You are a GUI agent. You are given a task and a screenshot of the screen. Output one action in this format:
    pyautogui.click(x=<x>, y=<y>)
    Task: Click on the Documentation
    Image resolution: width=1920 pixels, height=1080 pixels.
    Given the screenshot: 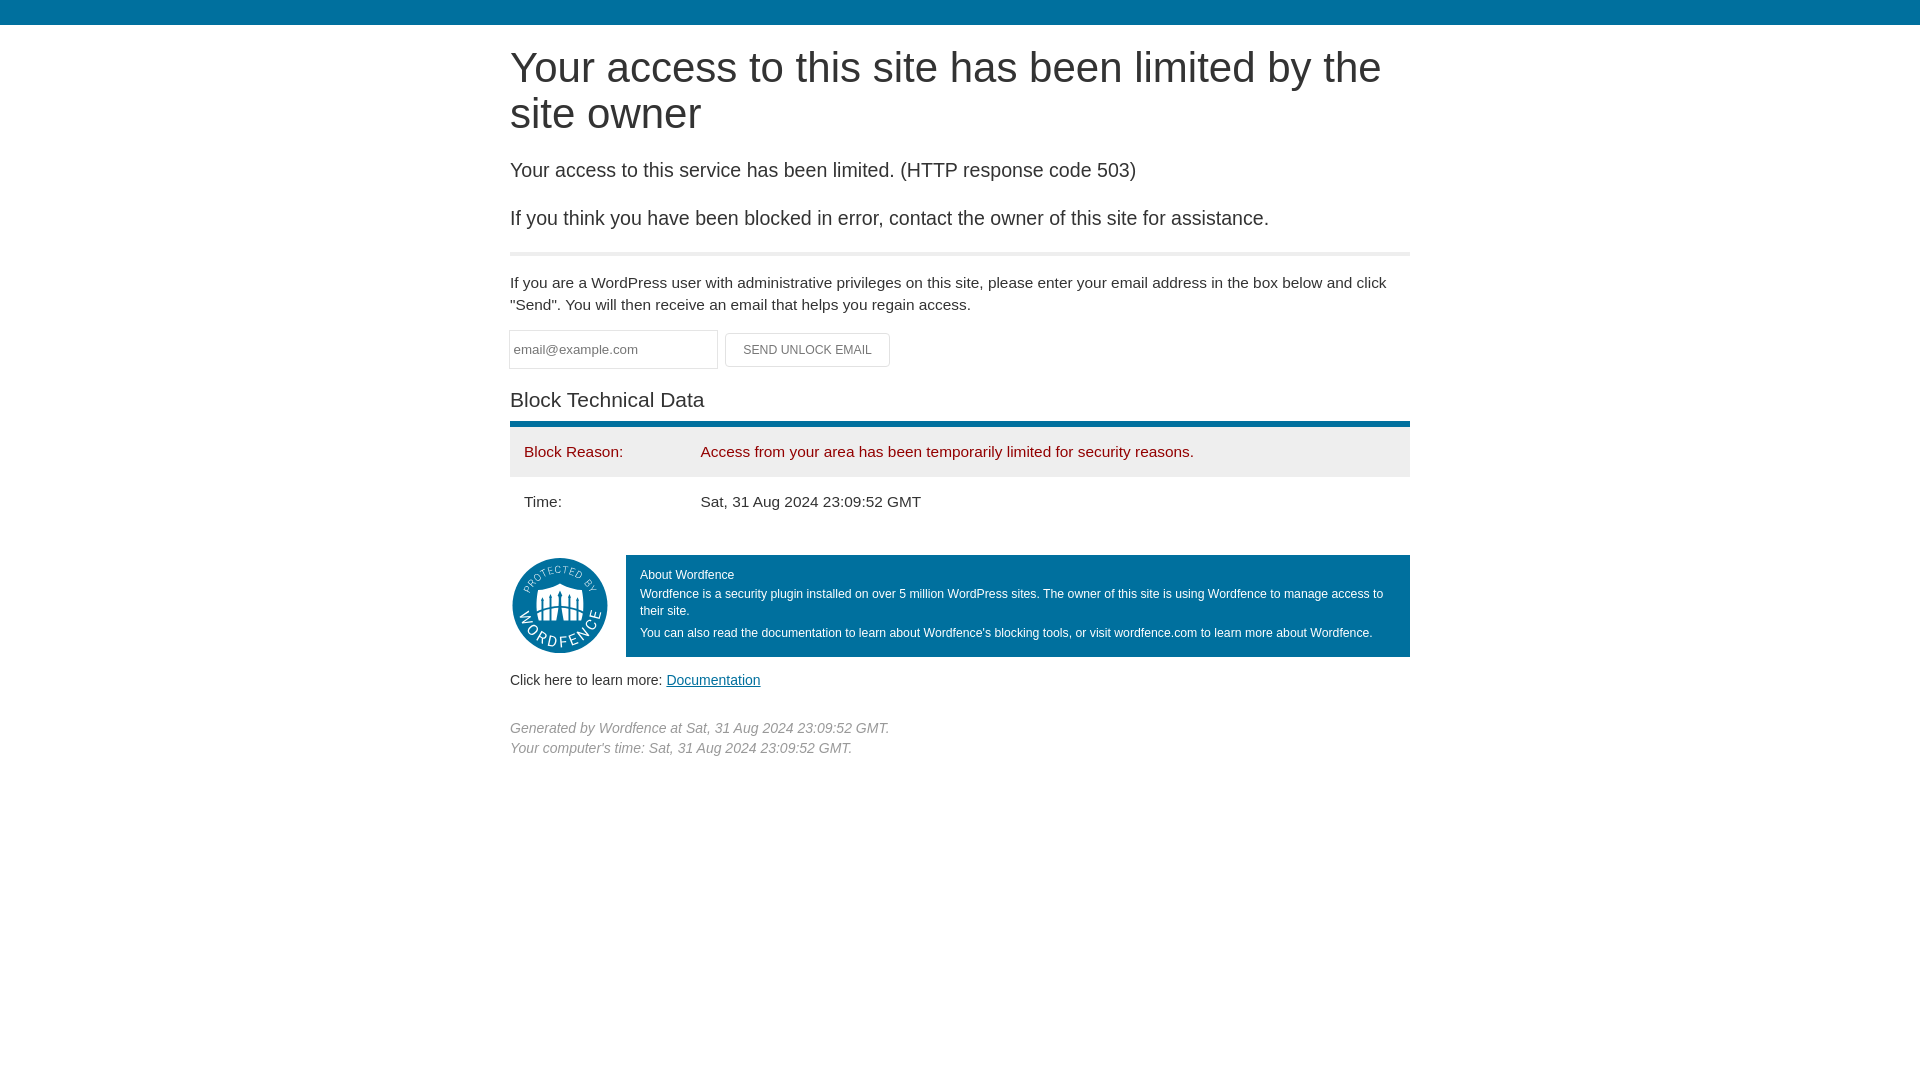 What is the action you would take?
    pyautogui.click(x=713, y=679)
    